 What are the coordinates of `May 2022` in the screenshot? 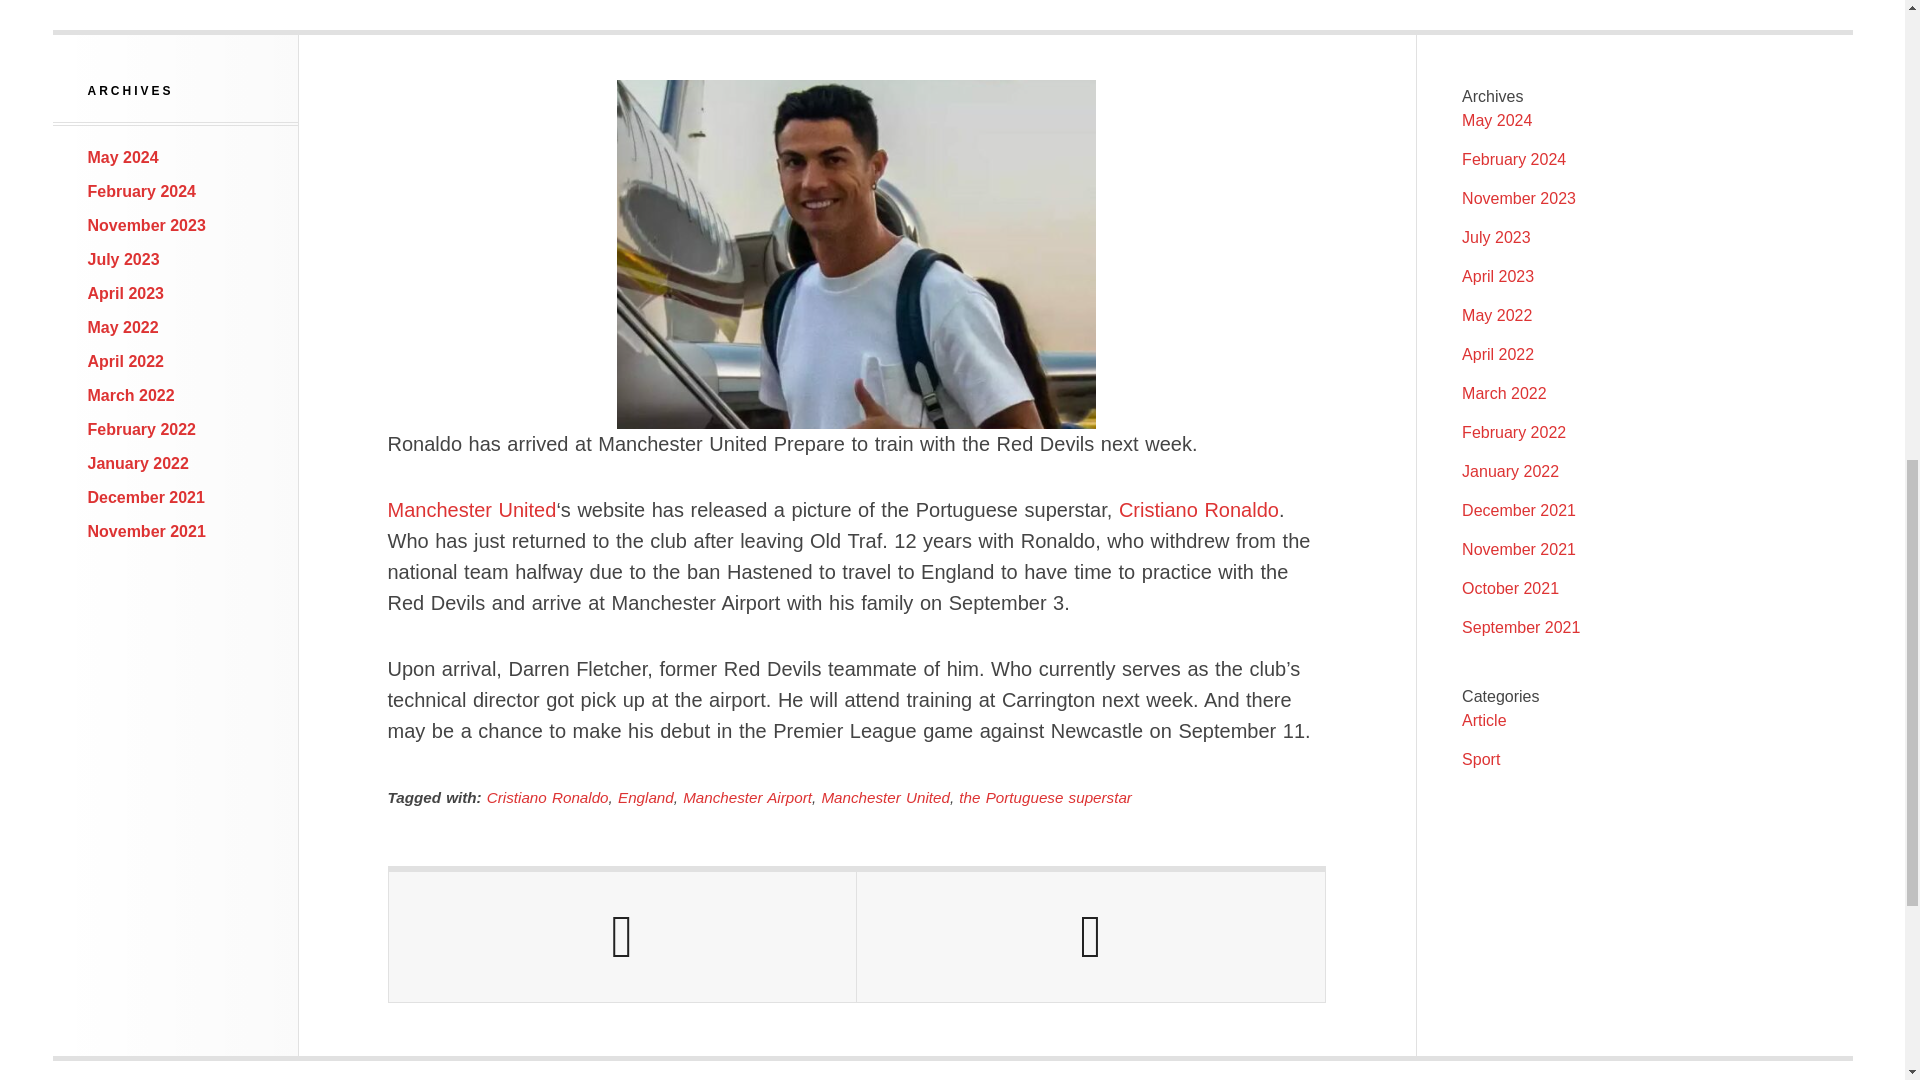 It's located at (1496, 315).